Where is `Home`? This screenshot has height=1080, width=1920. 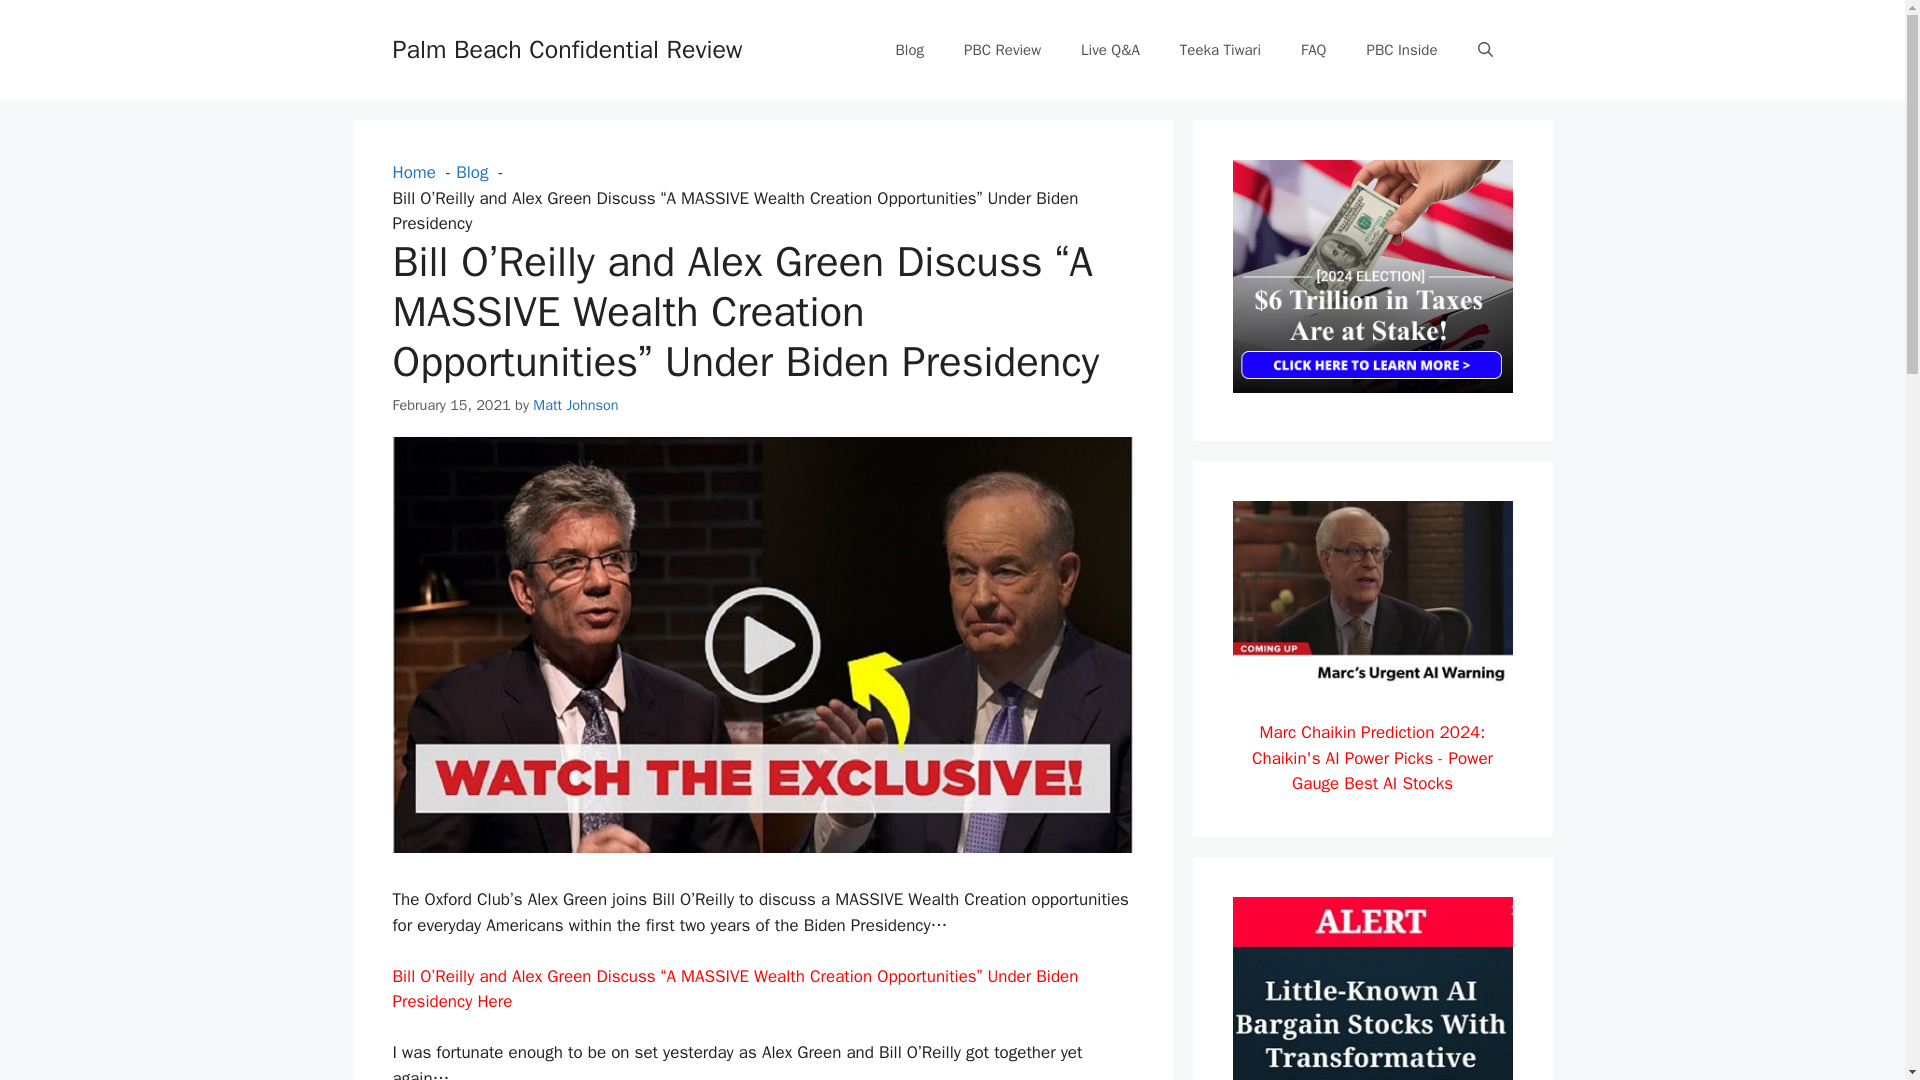 Home is located at coordinates (413, 172).